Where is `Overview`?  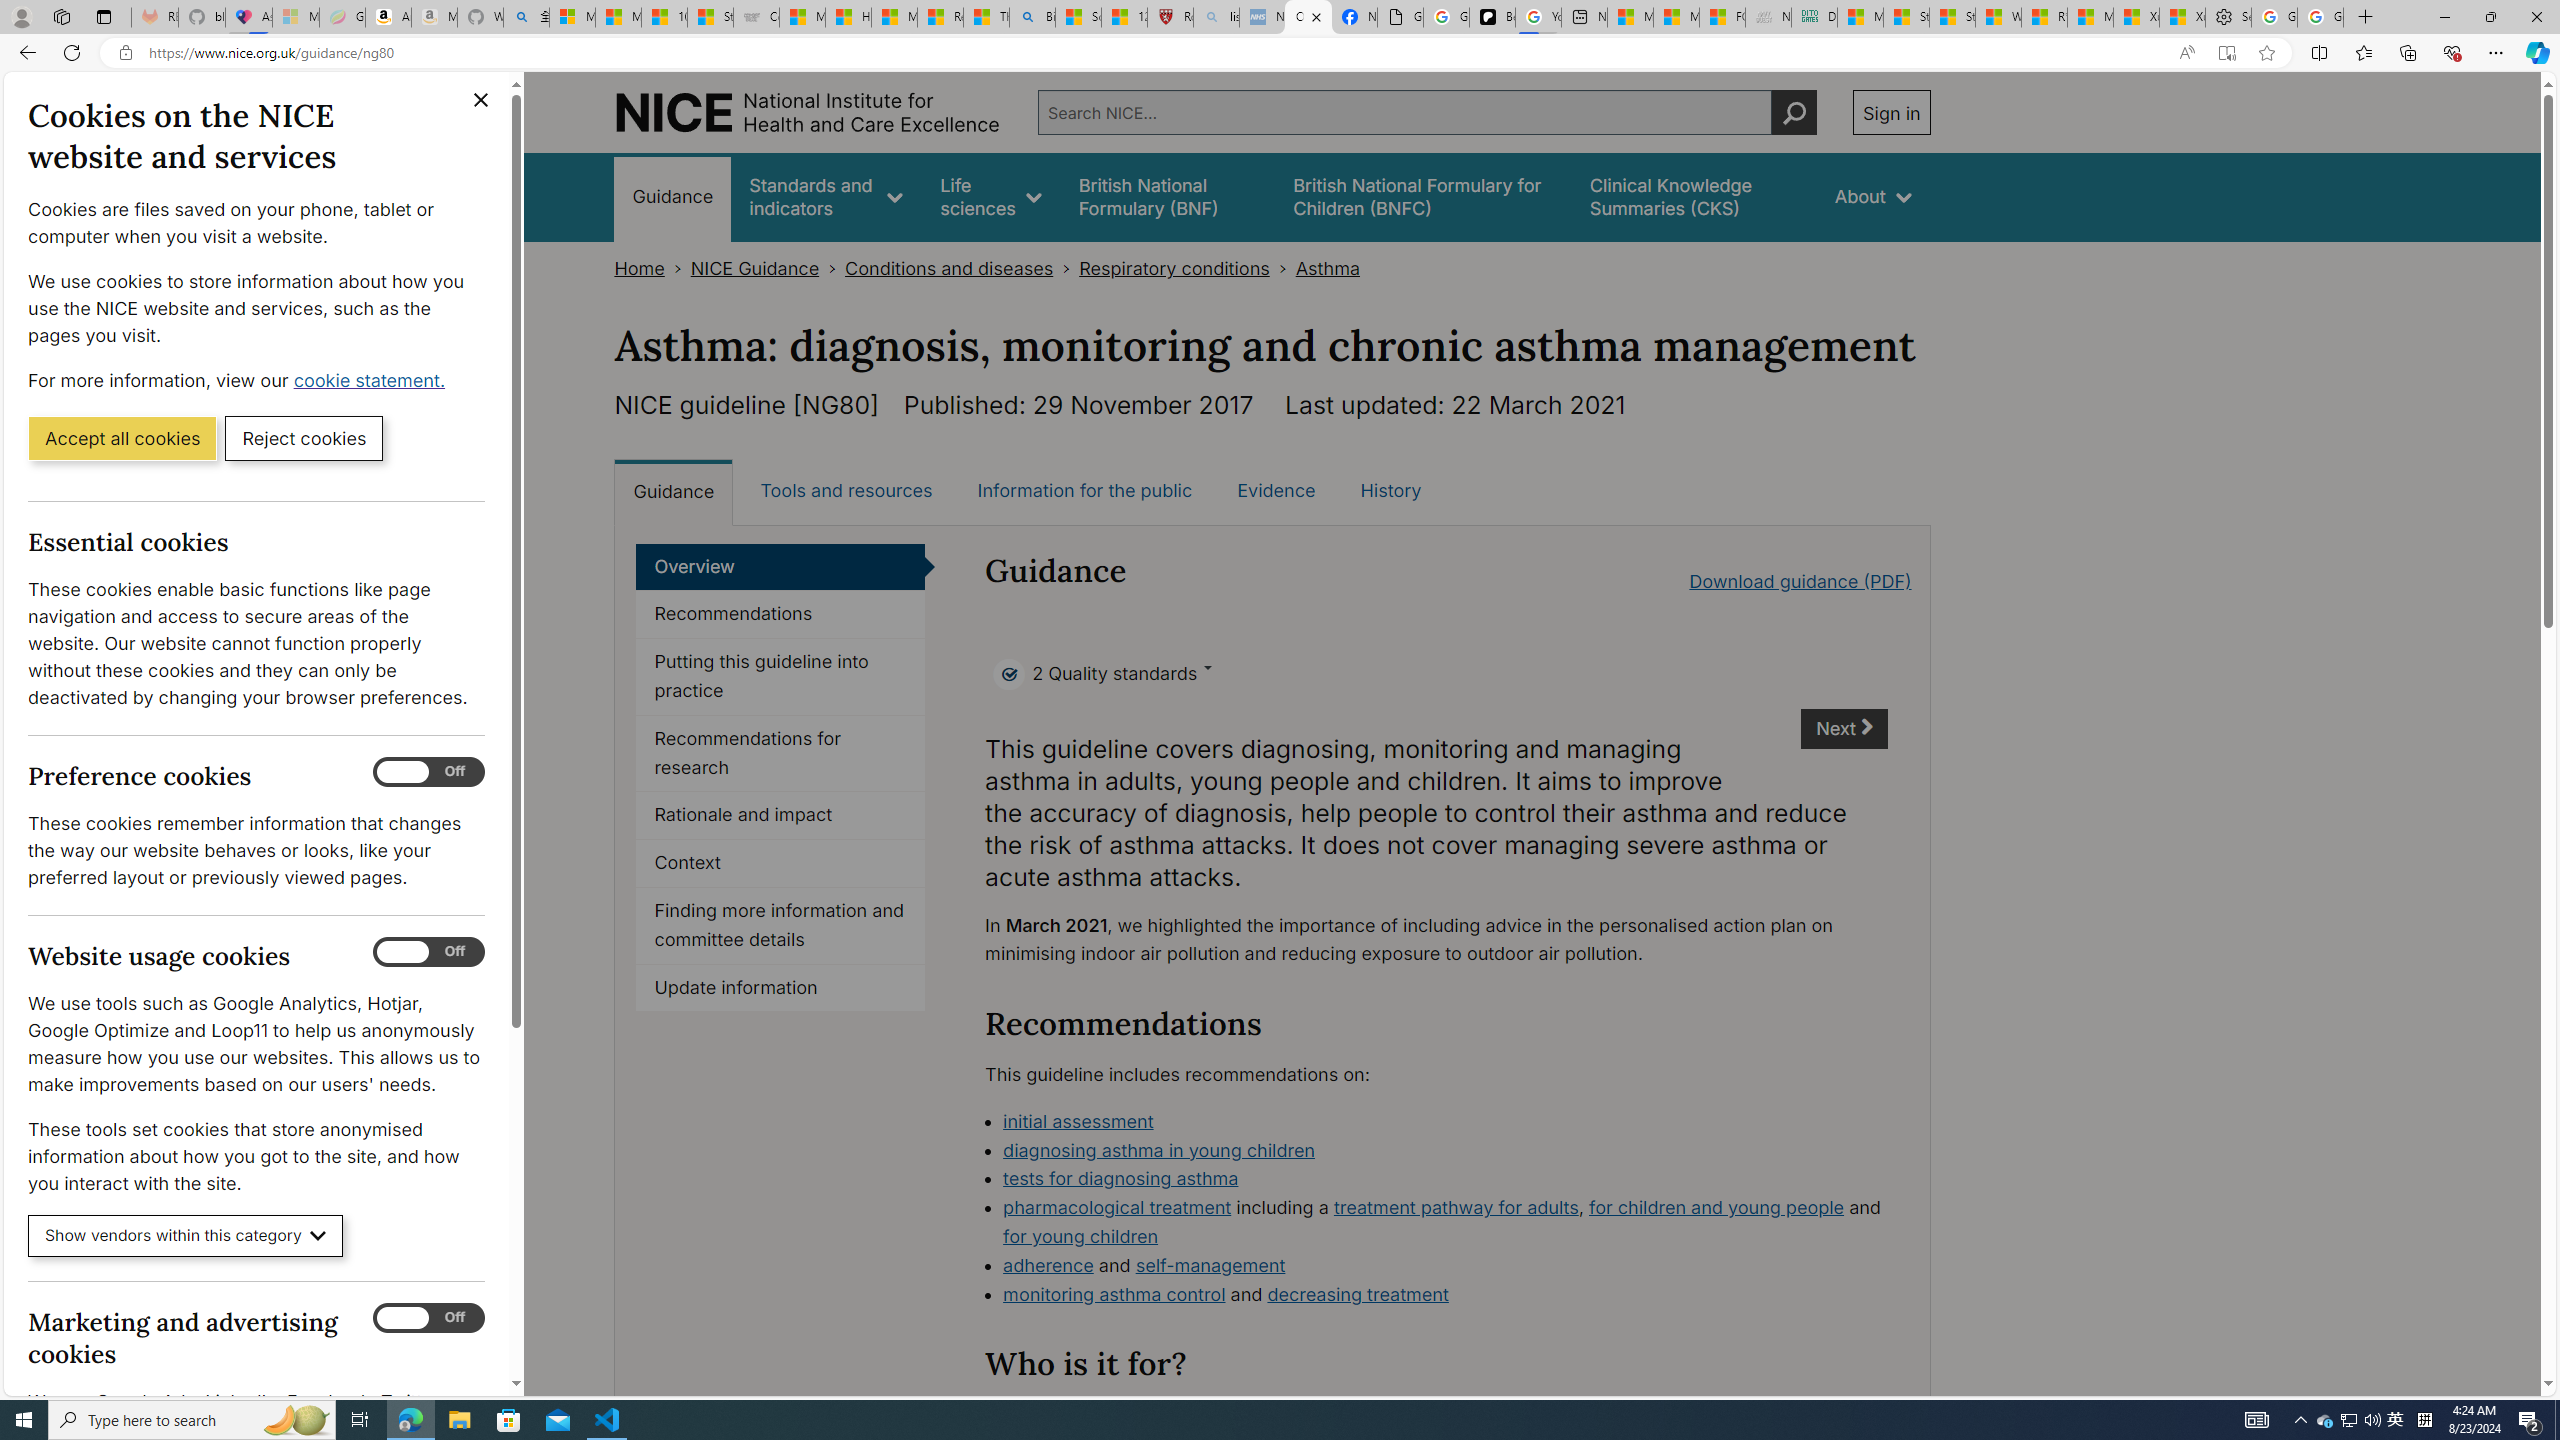 Overview is located at coordinates (780, 566).